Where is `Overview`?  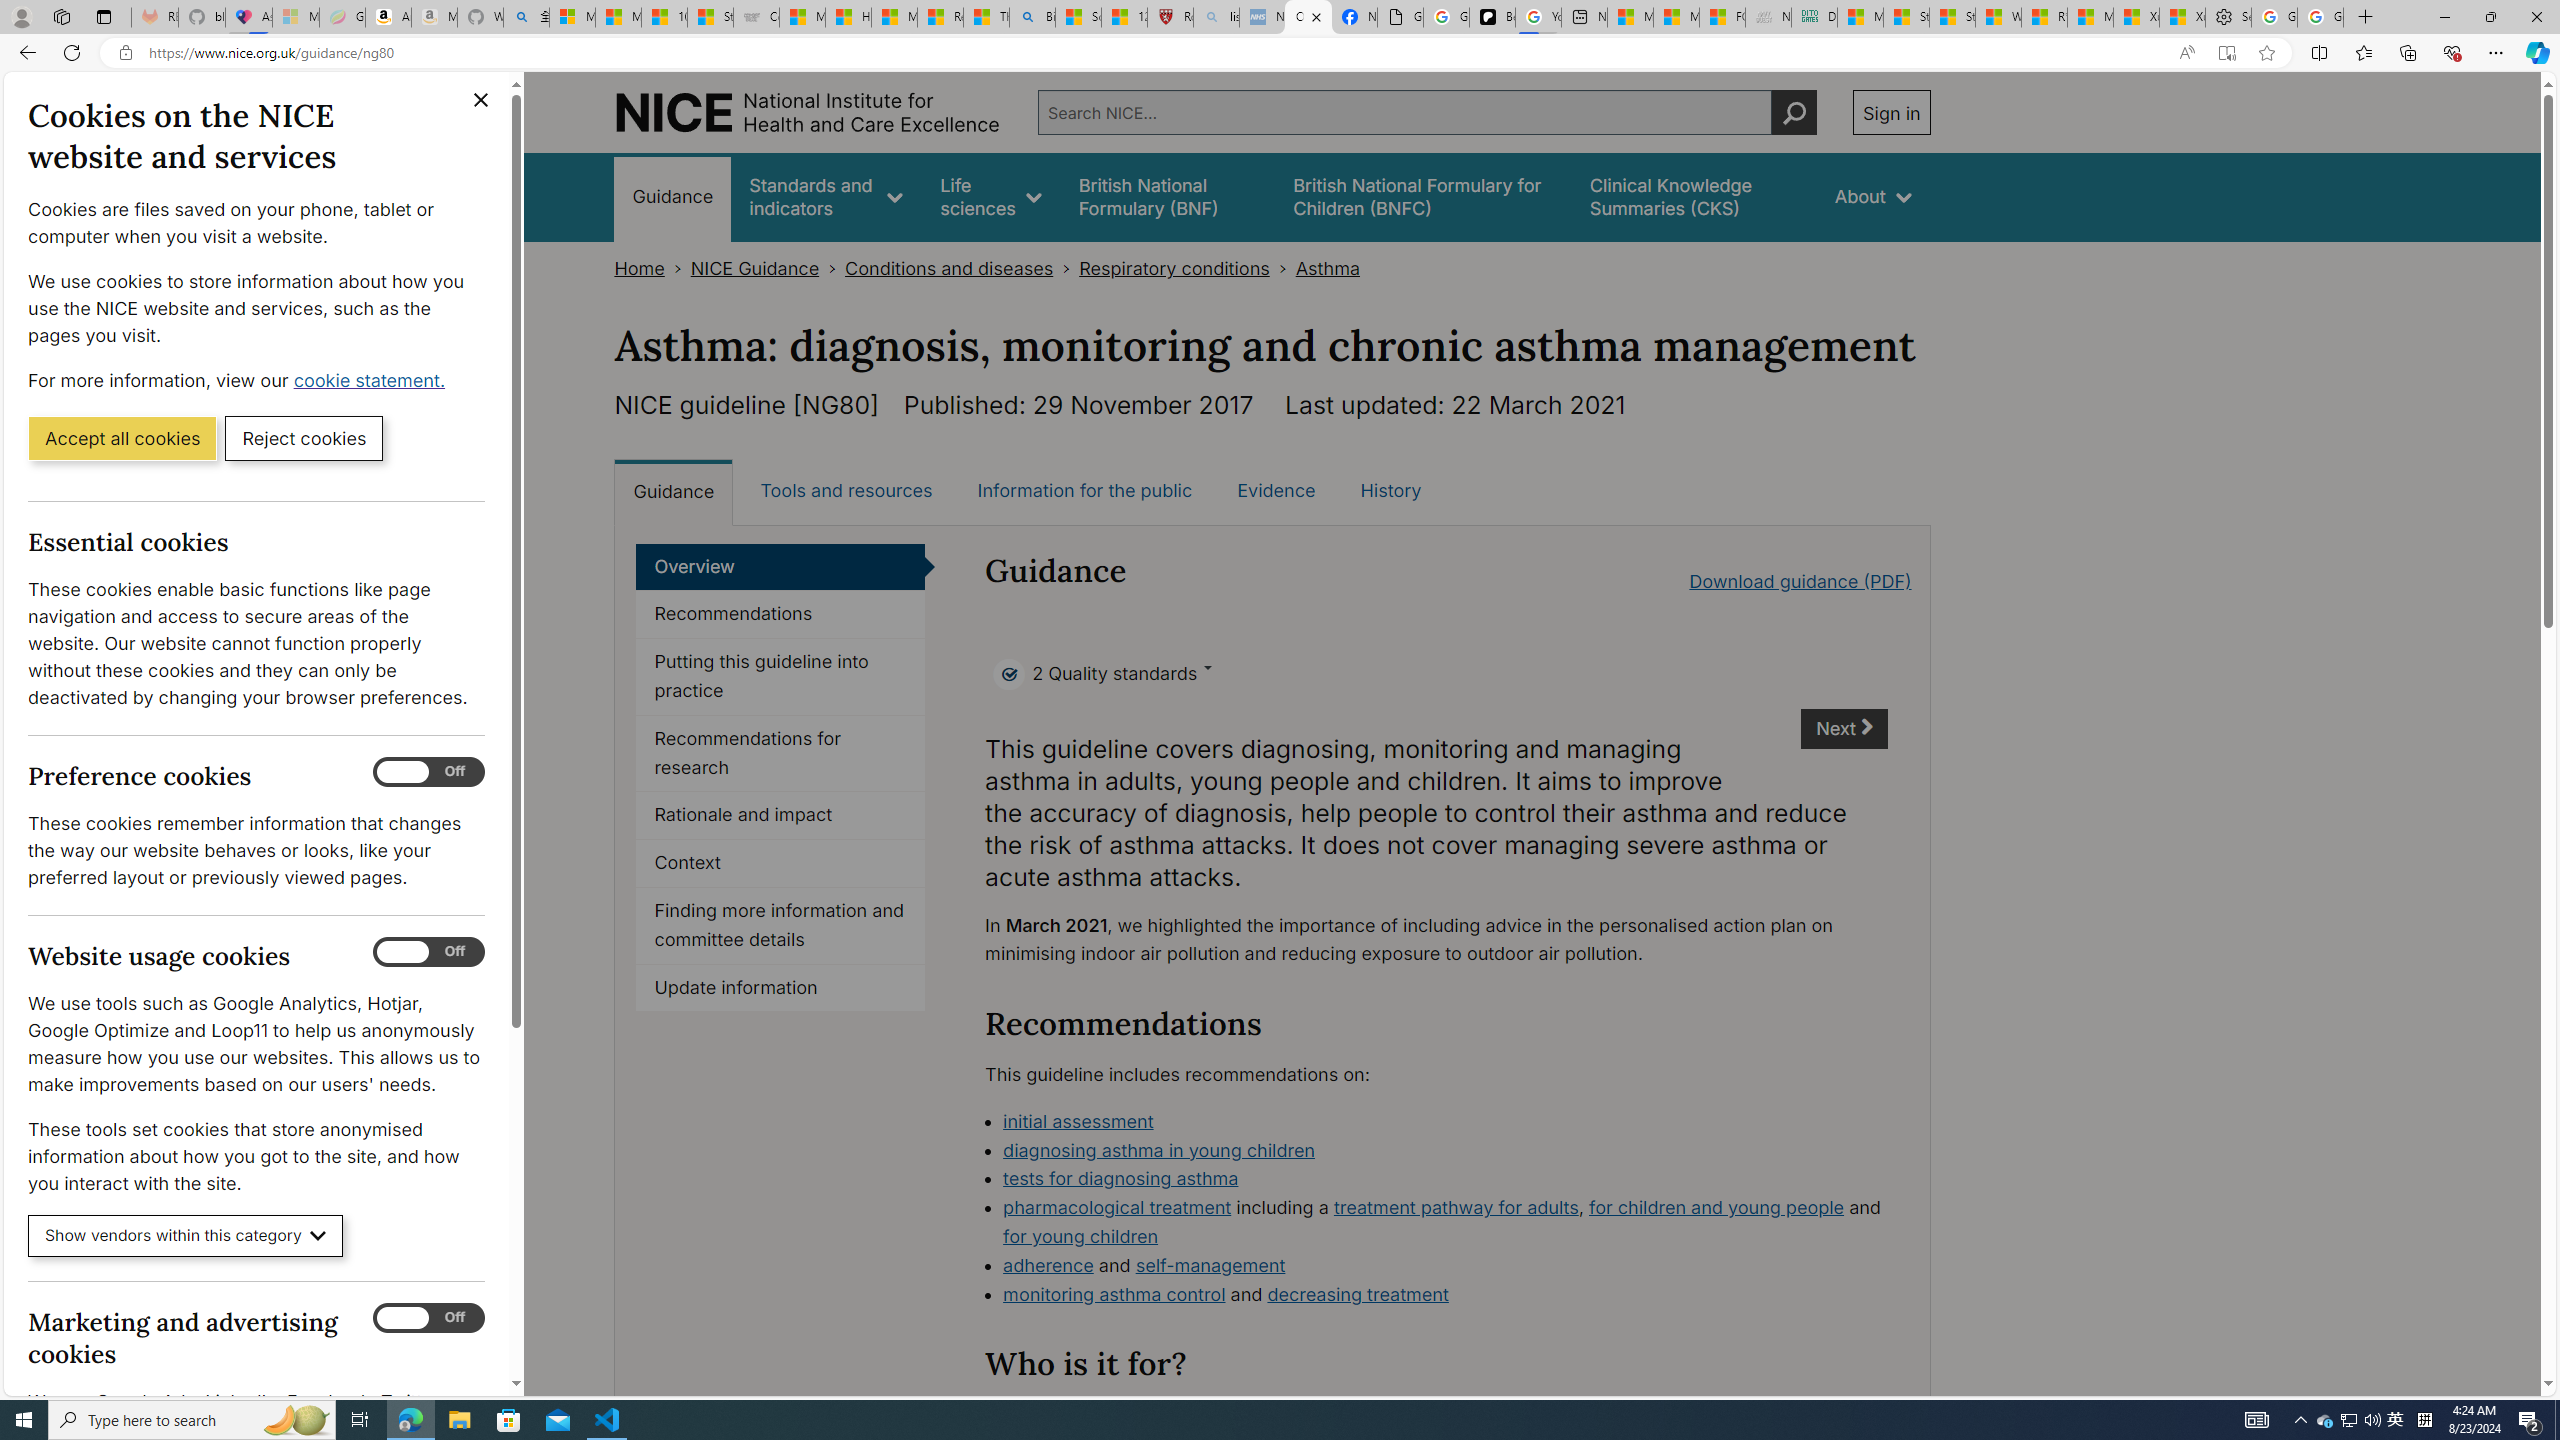 Overview is located at coordinates (780, 566).